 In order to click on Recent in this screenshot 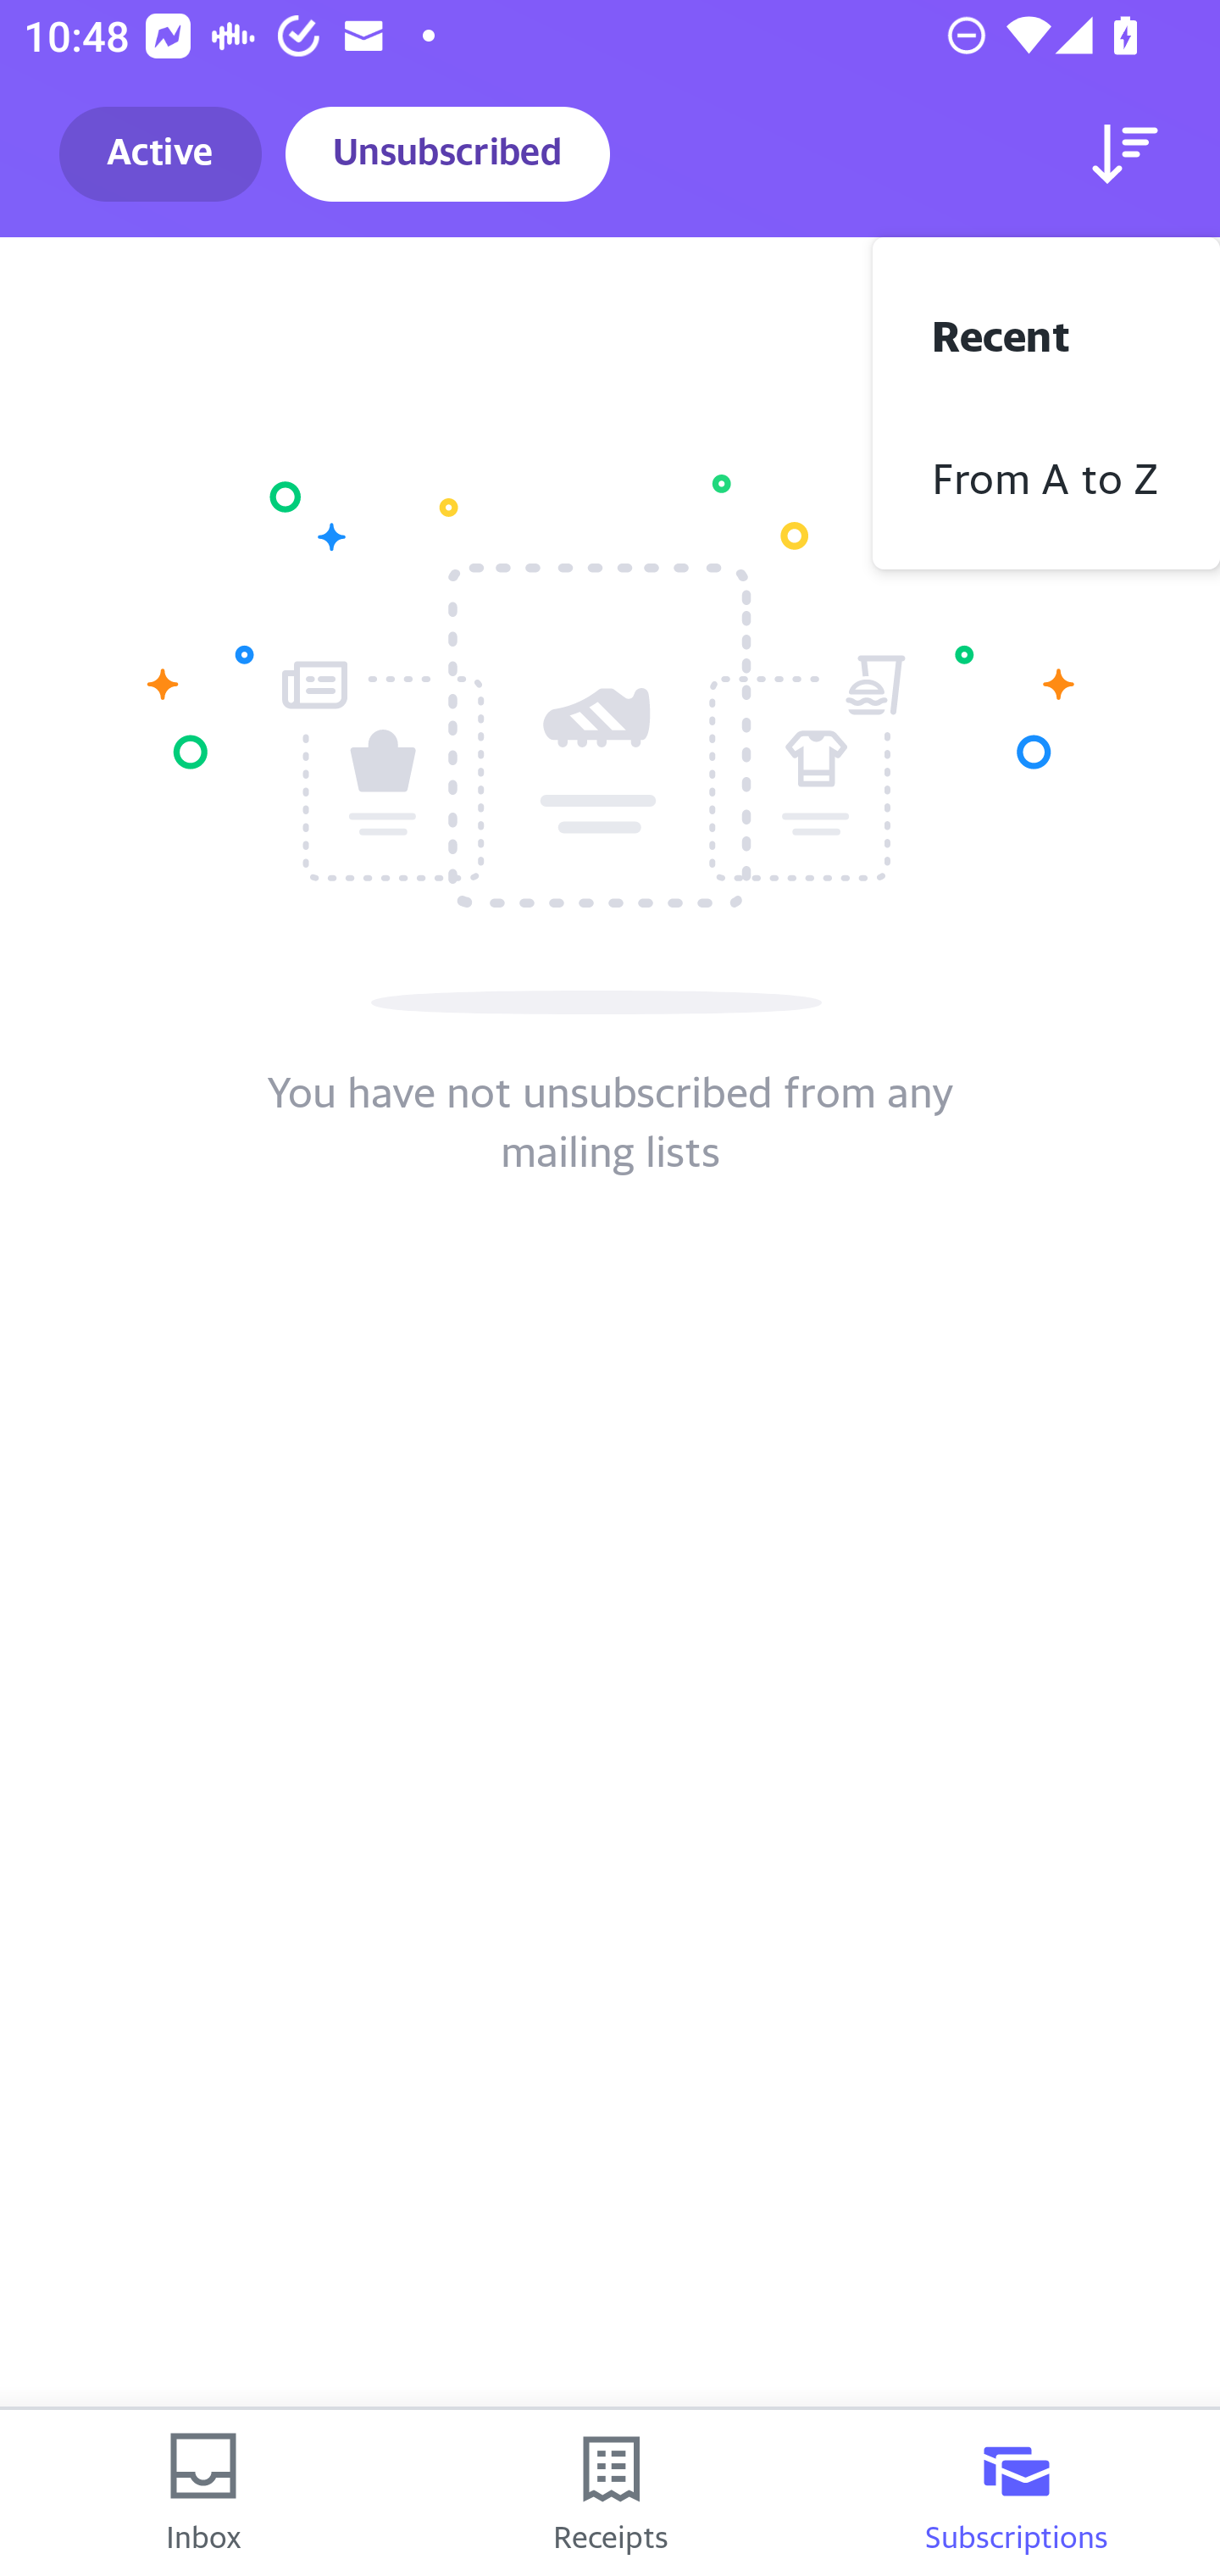, I will do `click(1045, 332)`.